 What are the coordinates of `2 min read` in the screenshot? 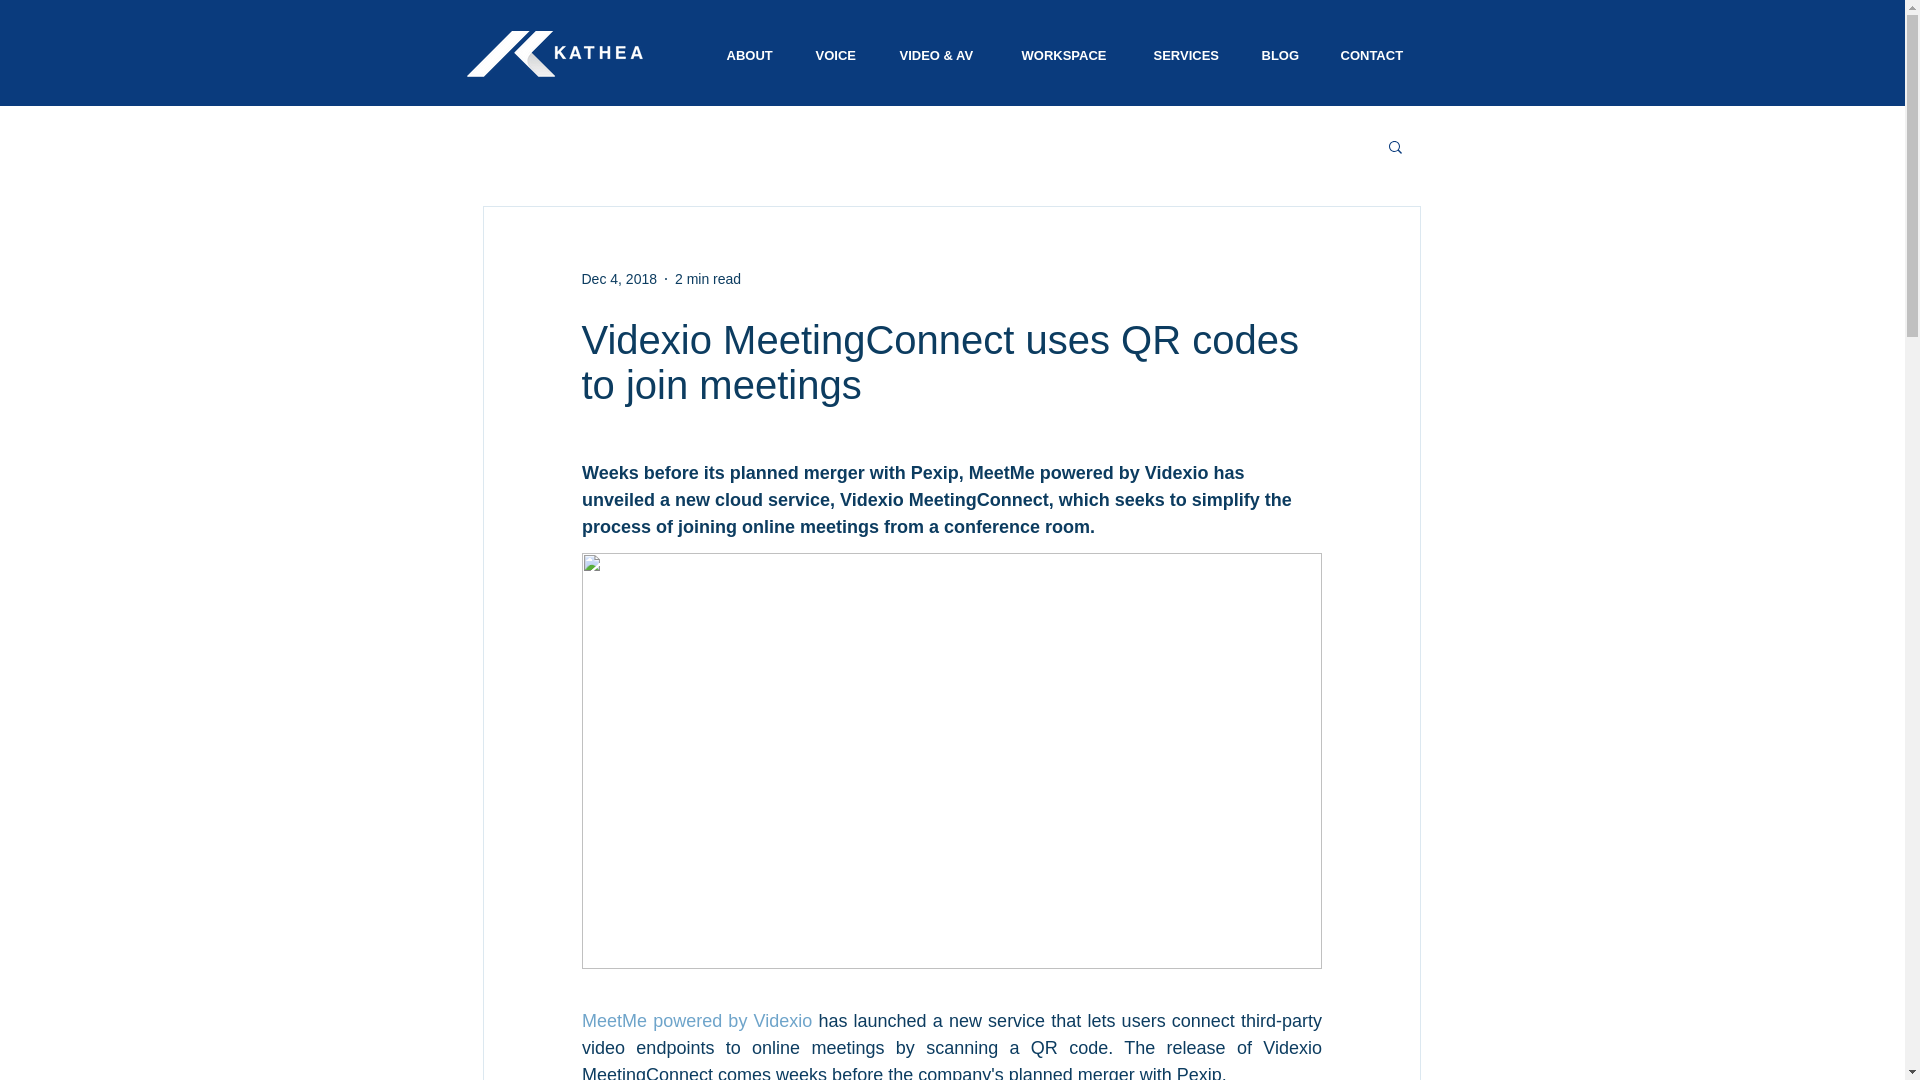 It's located at (708, 278).